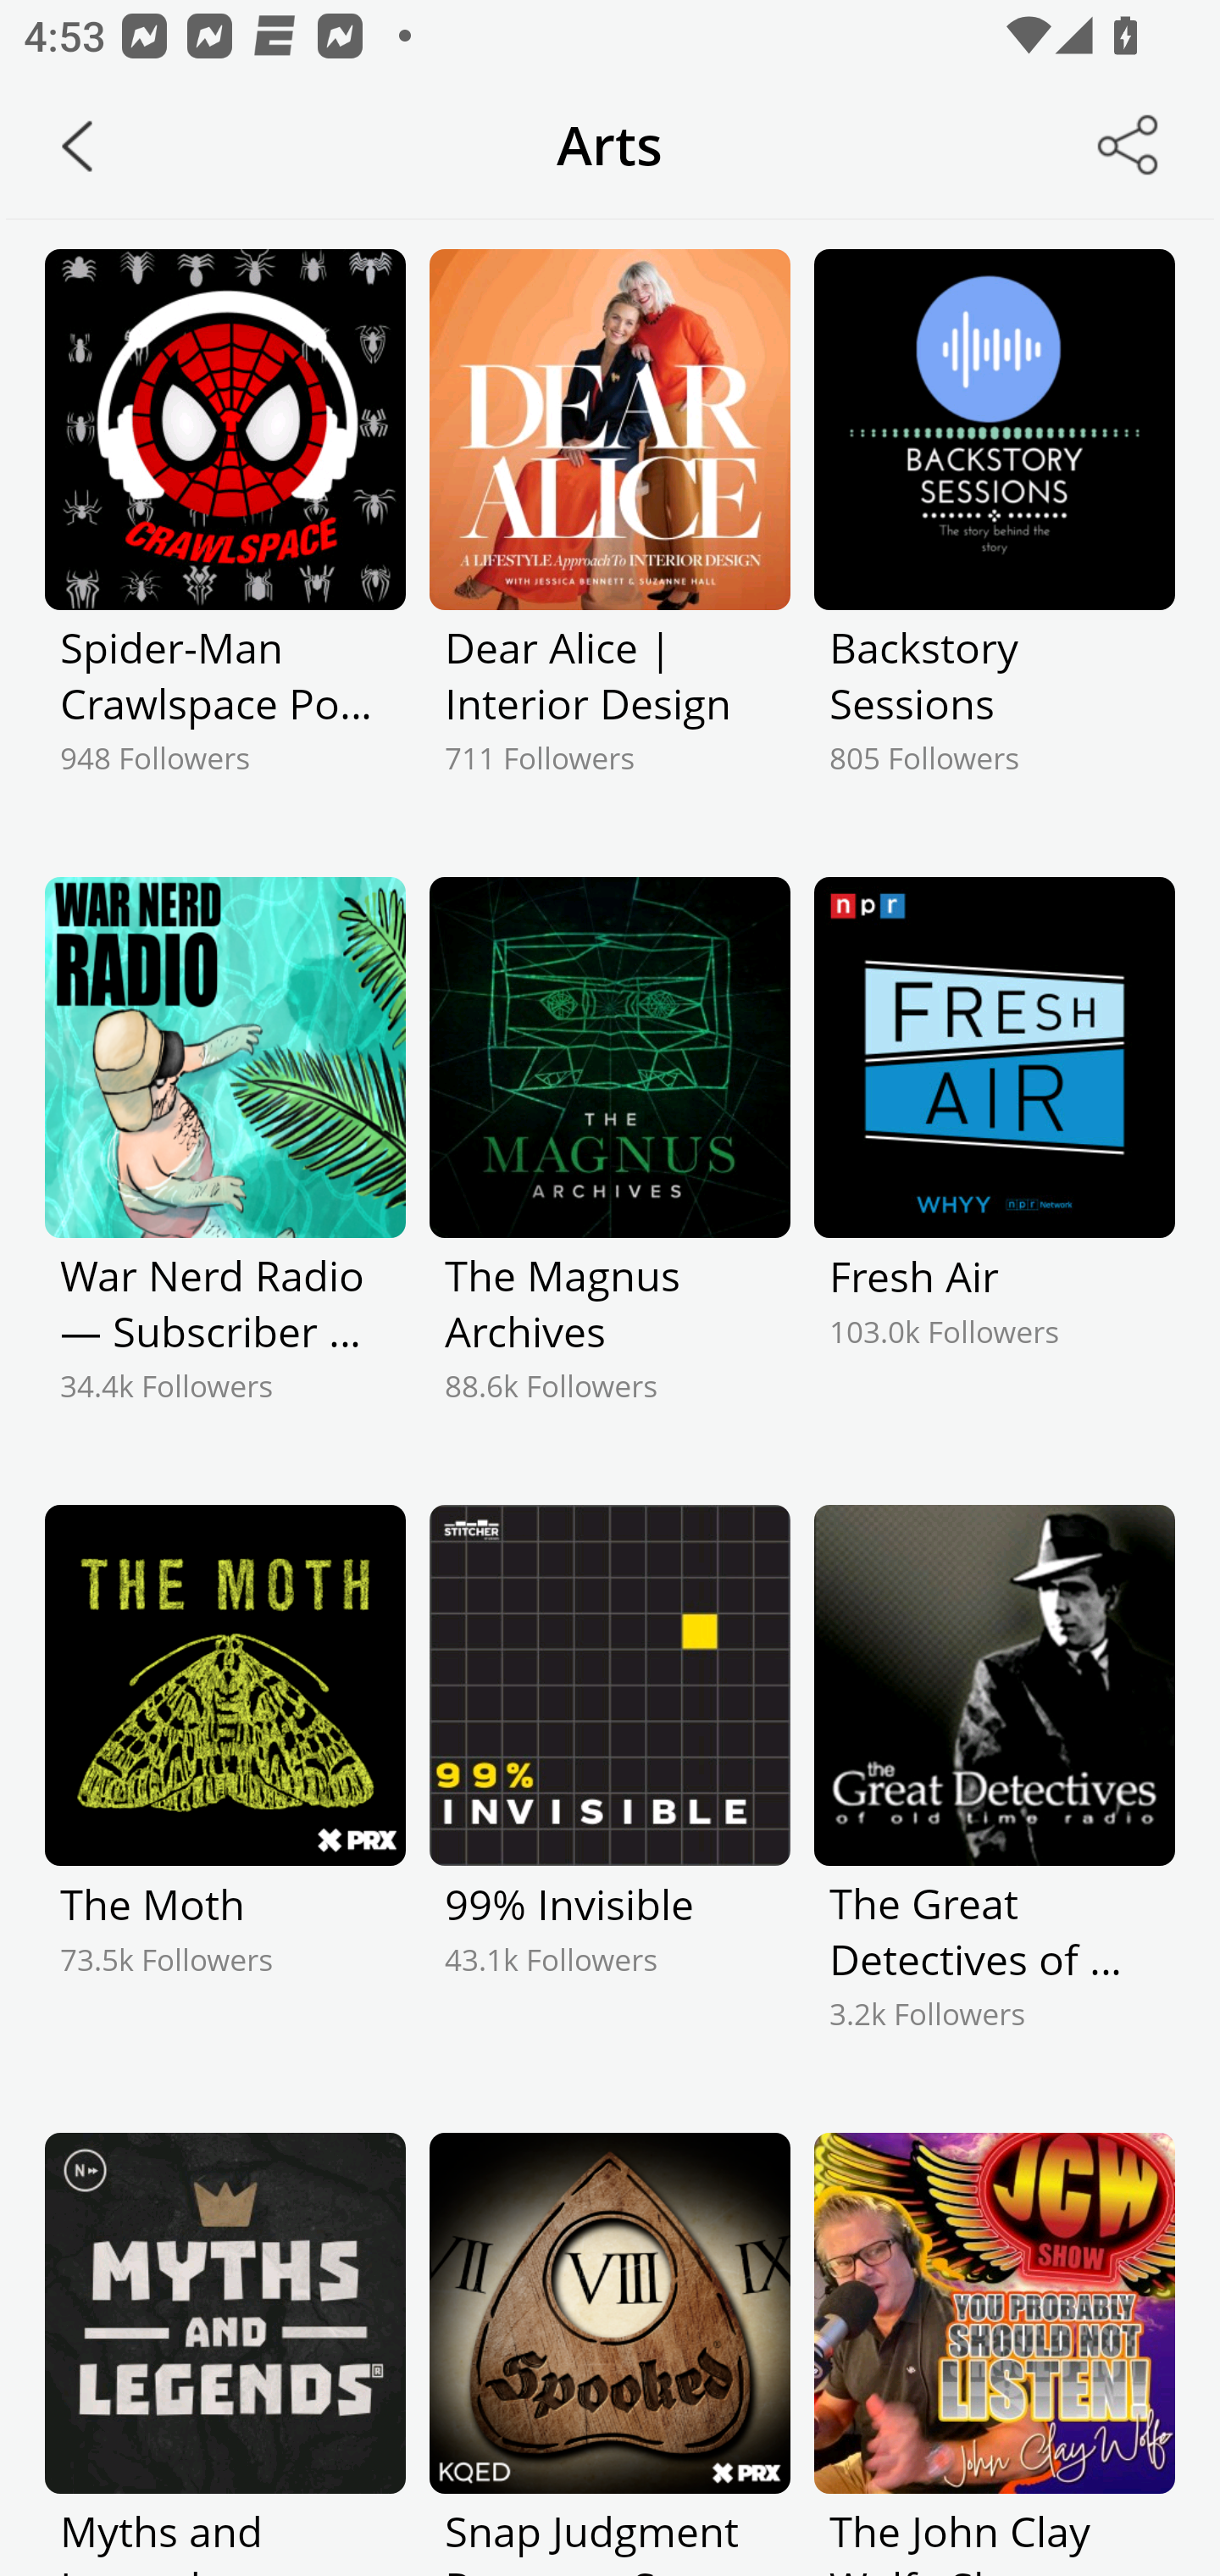  I want to click on The Moth 73.5k Followers, so click(225, 1796).